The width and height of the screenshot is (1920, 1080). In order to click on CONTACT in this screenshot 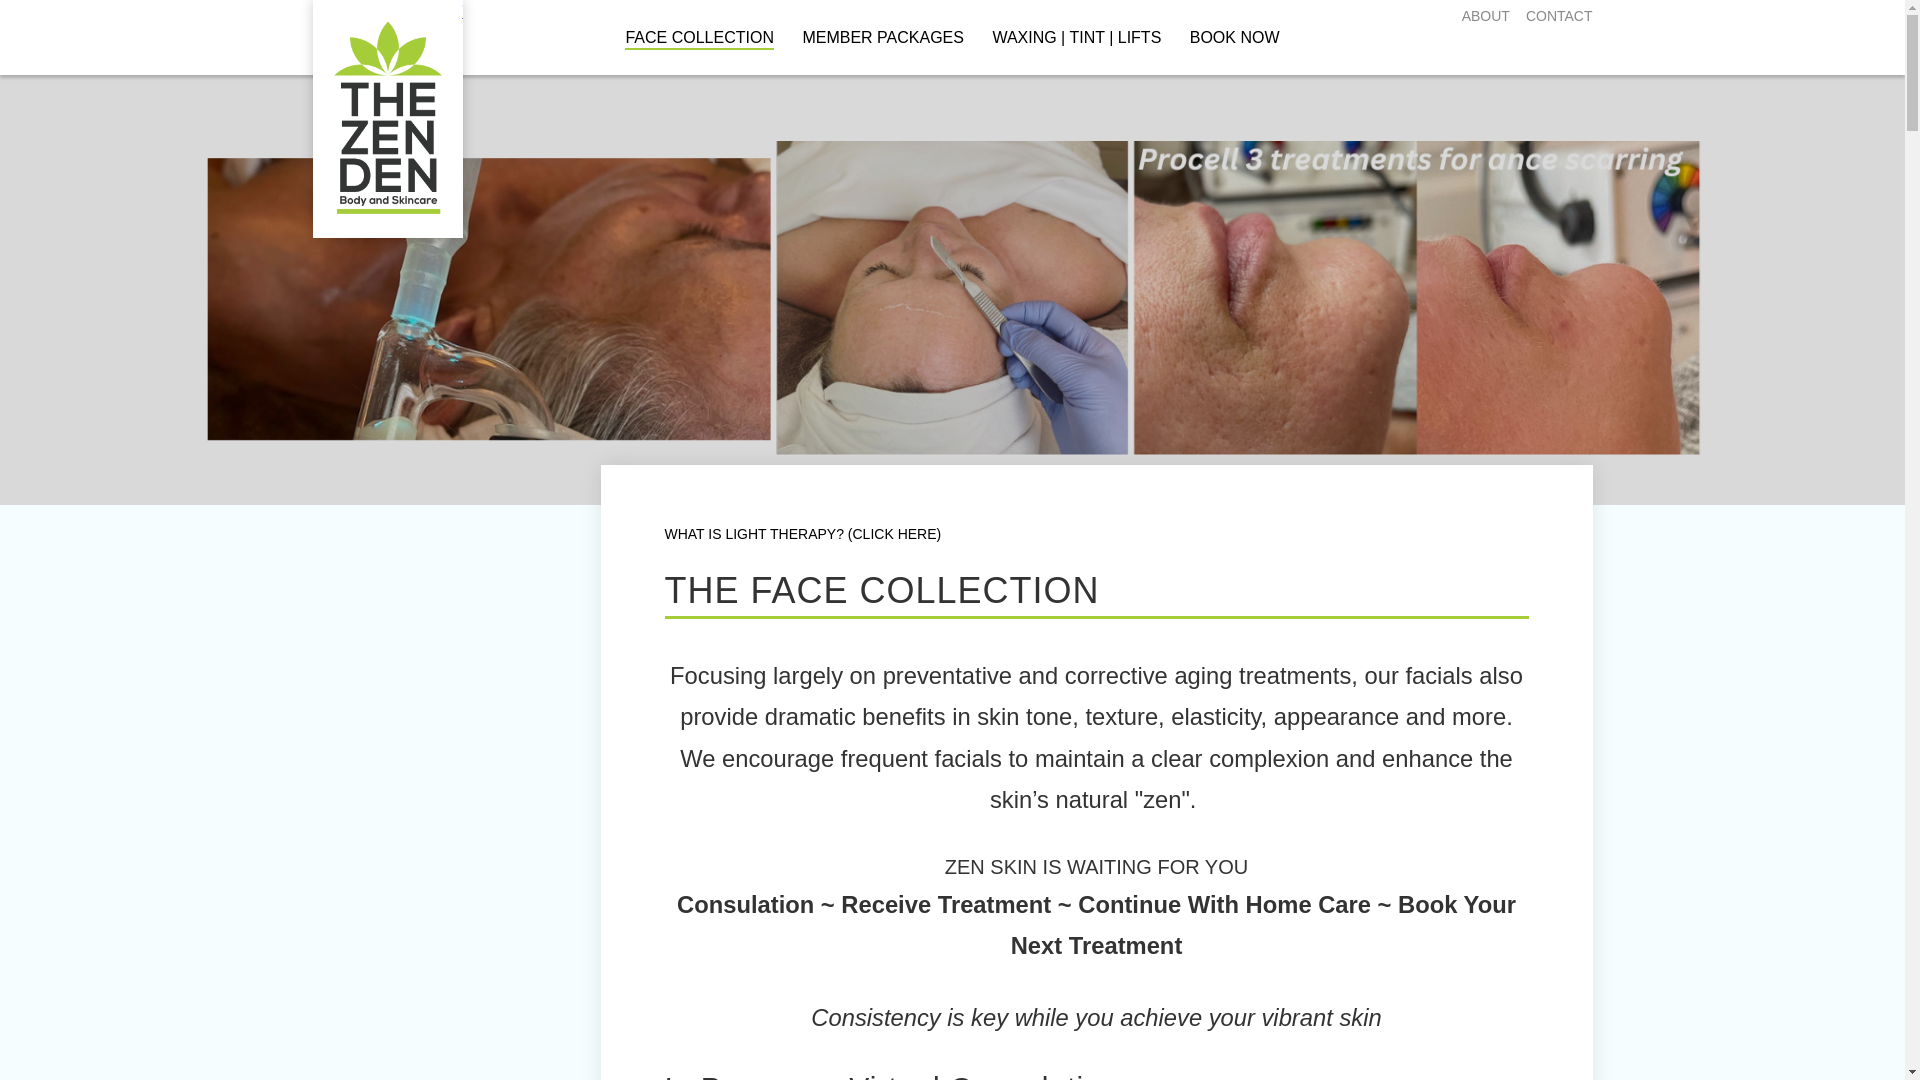, I will do `click(1560, 15)`.